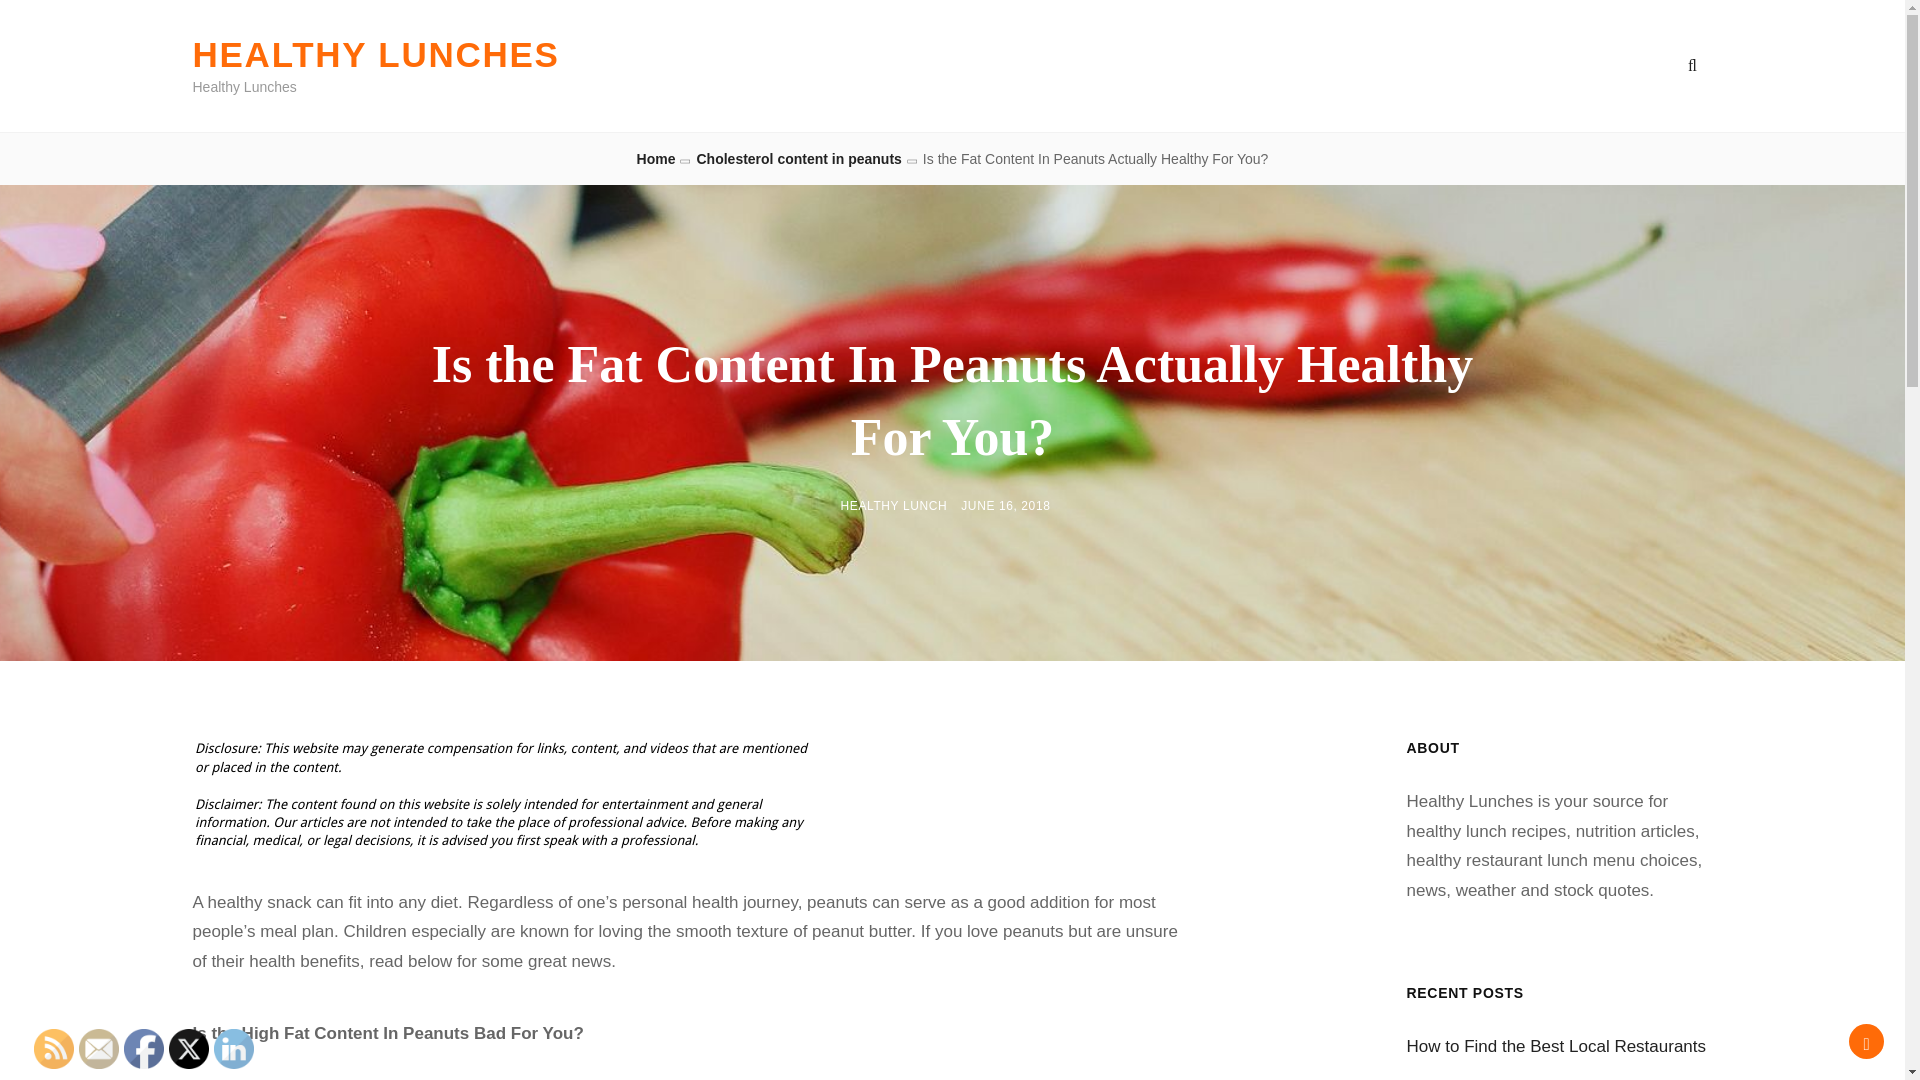 The width and height of the screenshot is (1920, 1080). I want to click on Follow by Email, so click(98, 1049).